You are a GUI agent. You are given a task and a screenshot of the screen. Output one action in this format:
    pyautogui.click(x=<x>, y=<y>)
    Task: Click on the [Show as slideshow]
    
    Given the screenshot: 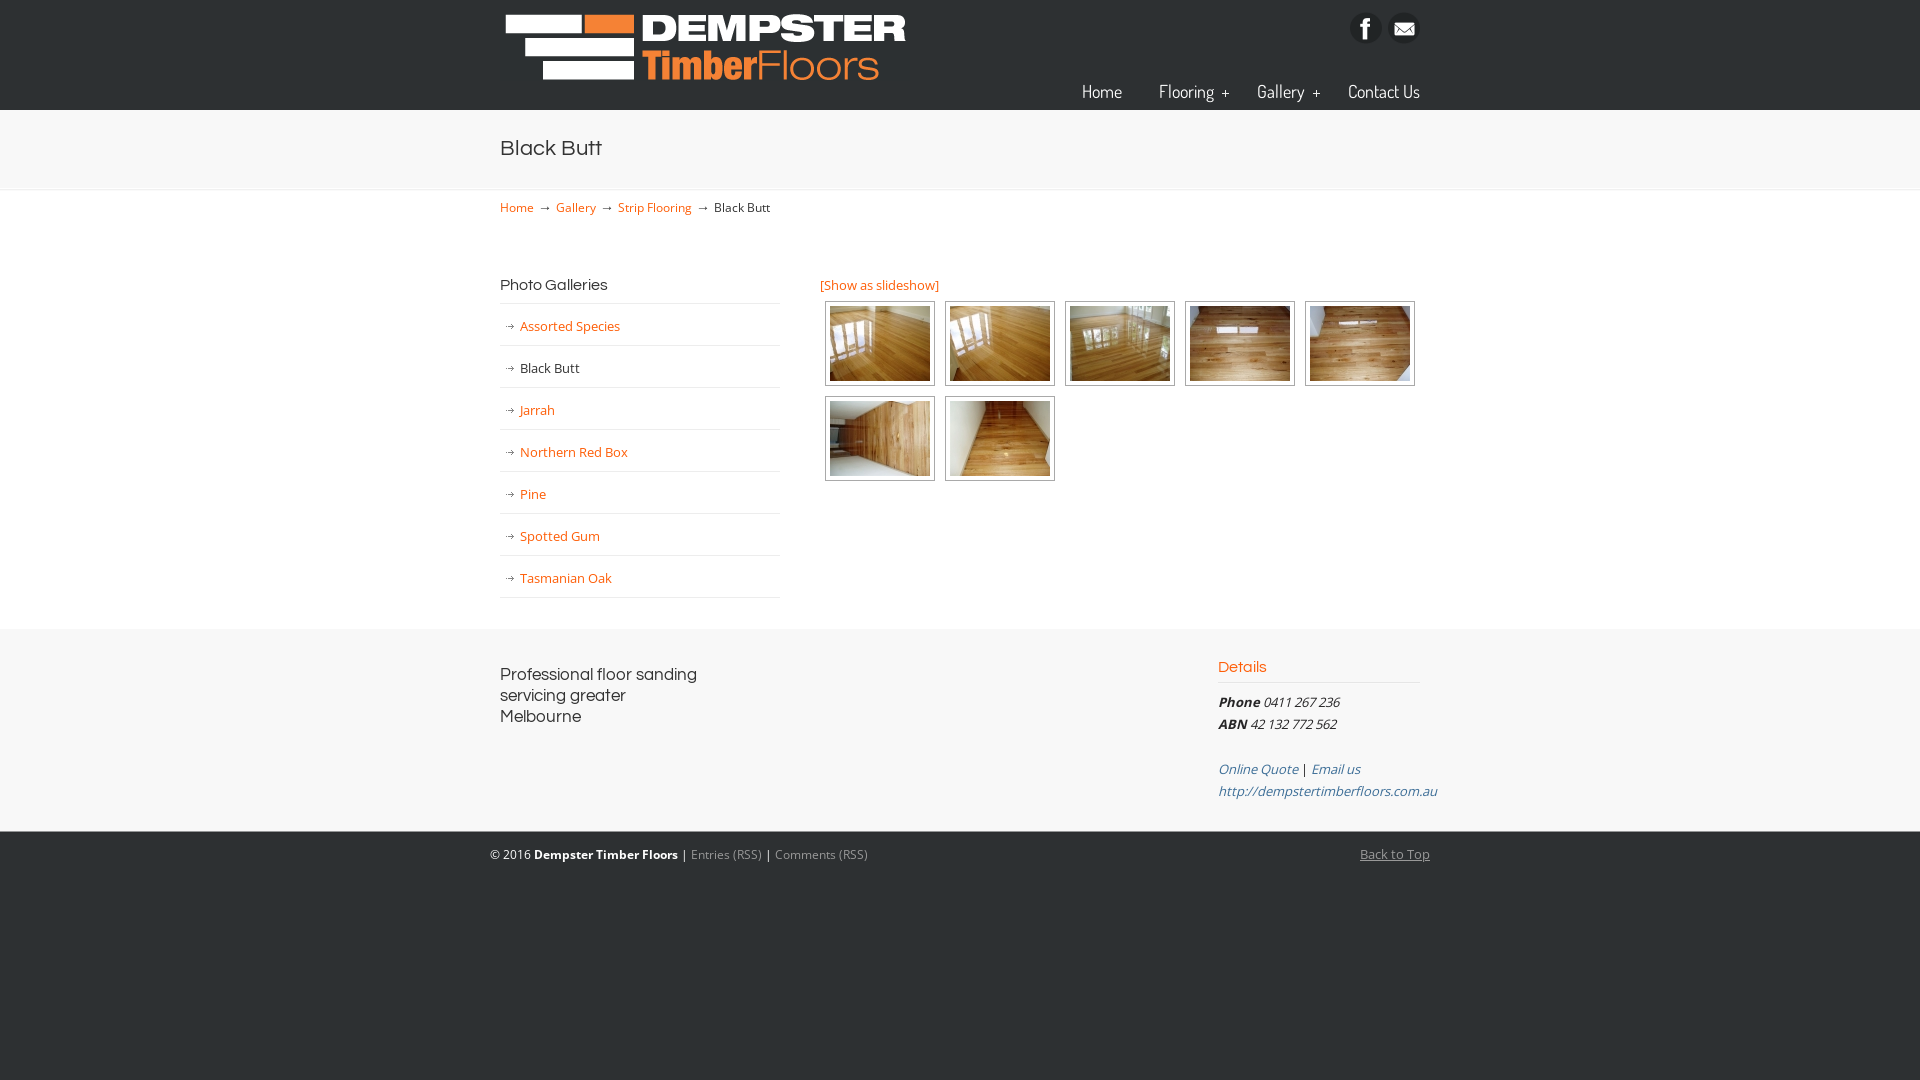 What is the action you would take?
    pyautogui.click(x=880, y=285)
    